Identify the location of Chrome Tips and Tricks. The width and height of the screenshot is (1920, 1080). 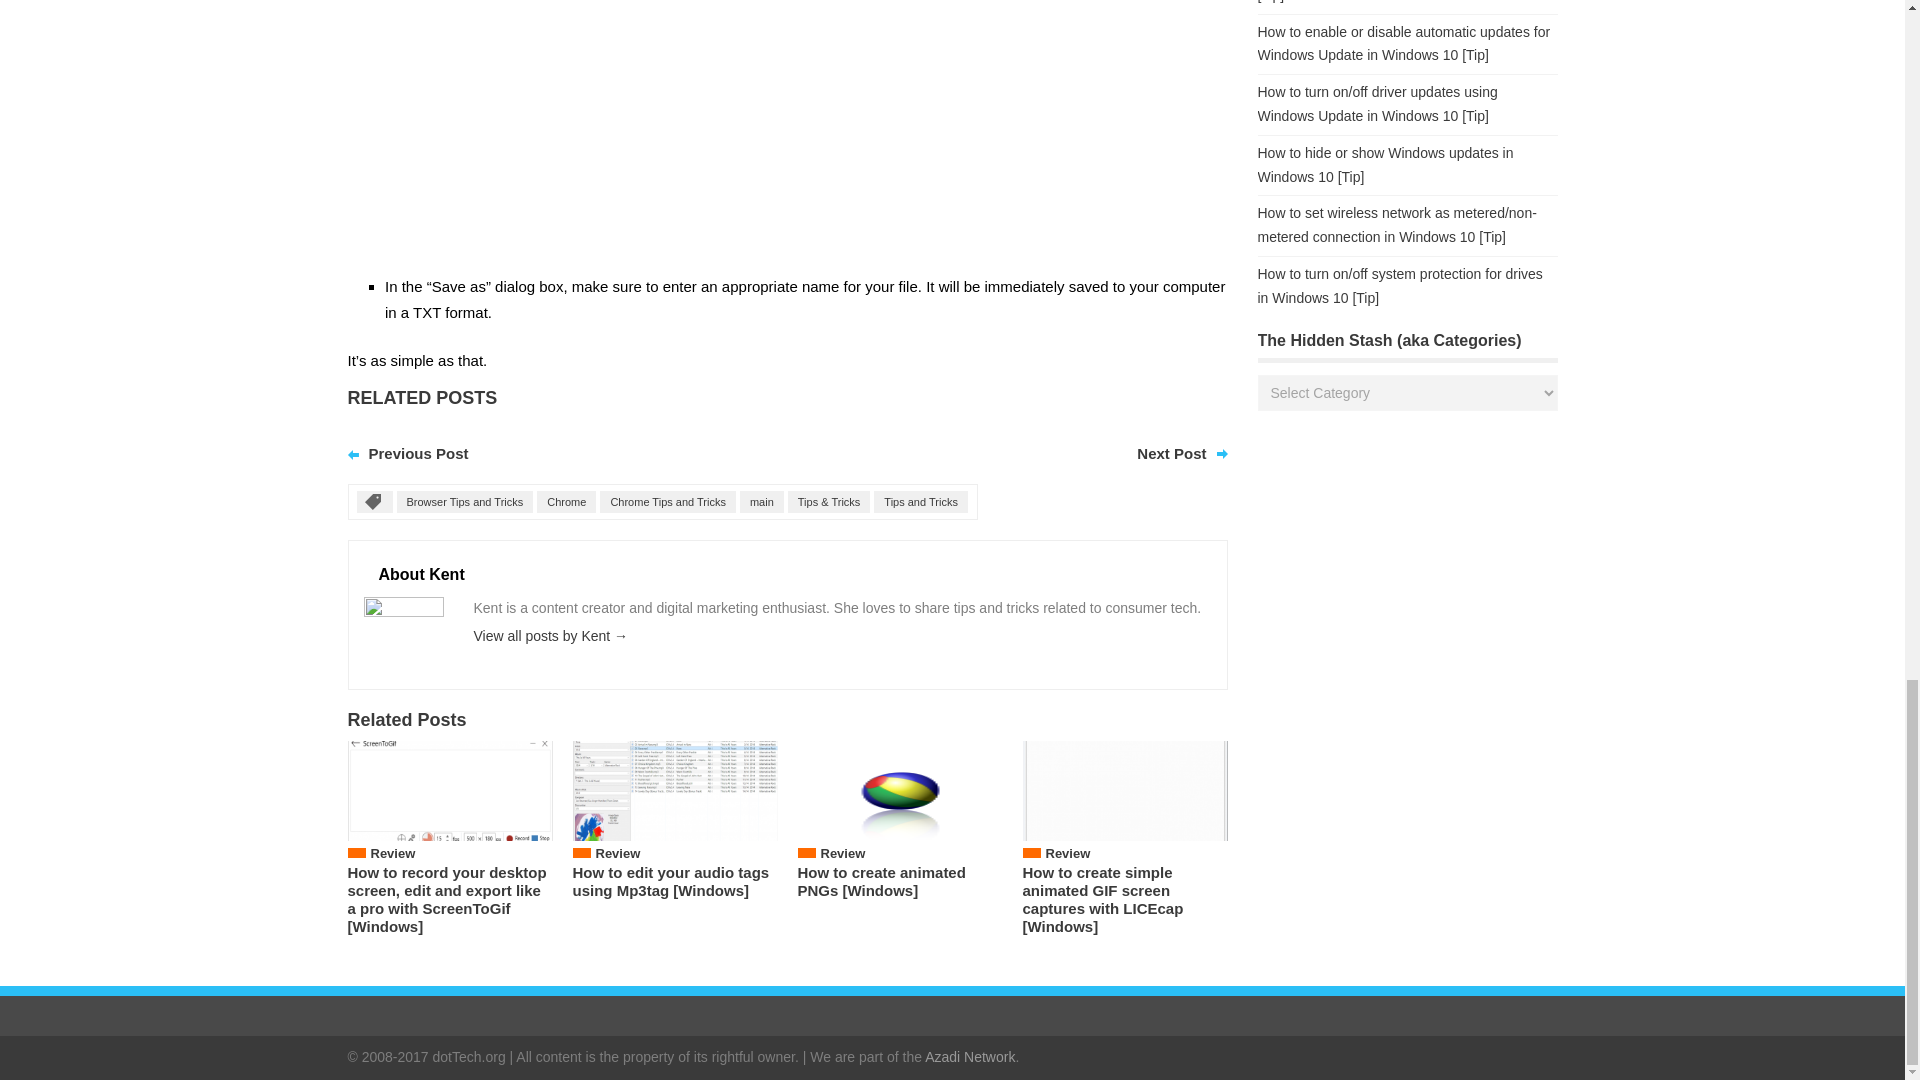
(667, 502).